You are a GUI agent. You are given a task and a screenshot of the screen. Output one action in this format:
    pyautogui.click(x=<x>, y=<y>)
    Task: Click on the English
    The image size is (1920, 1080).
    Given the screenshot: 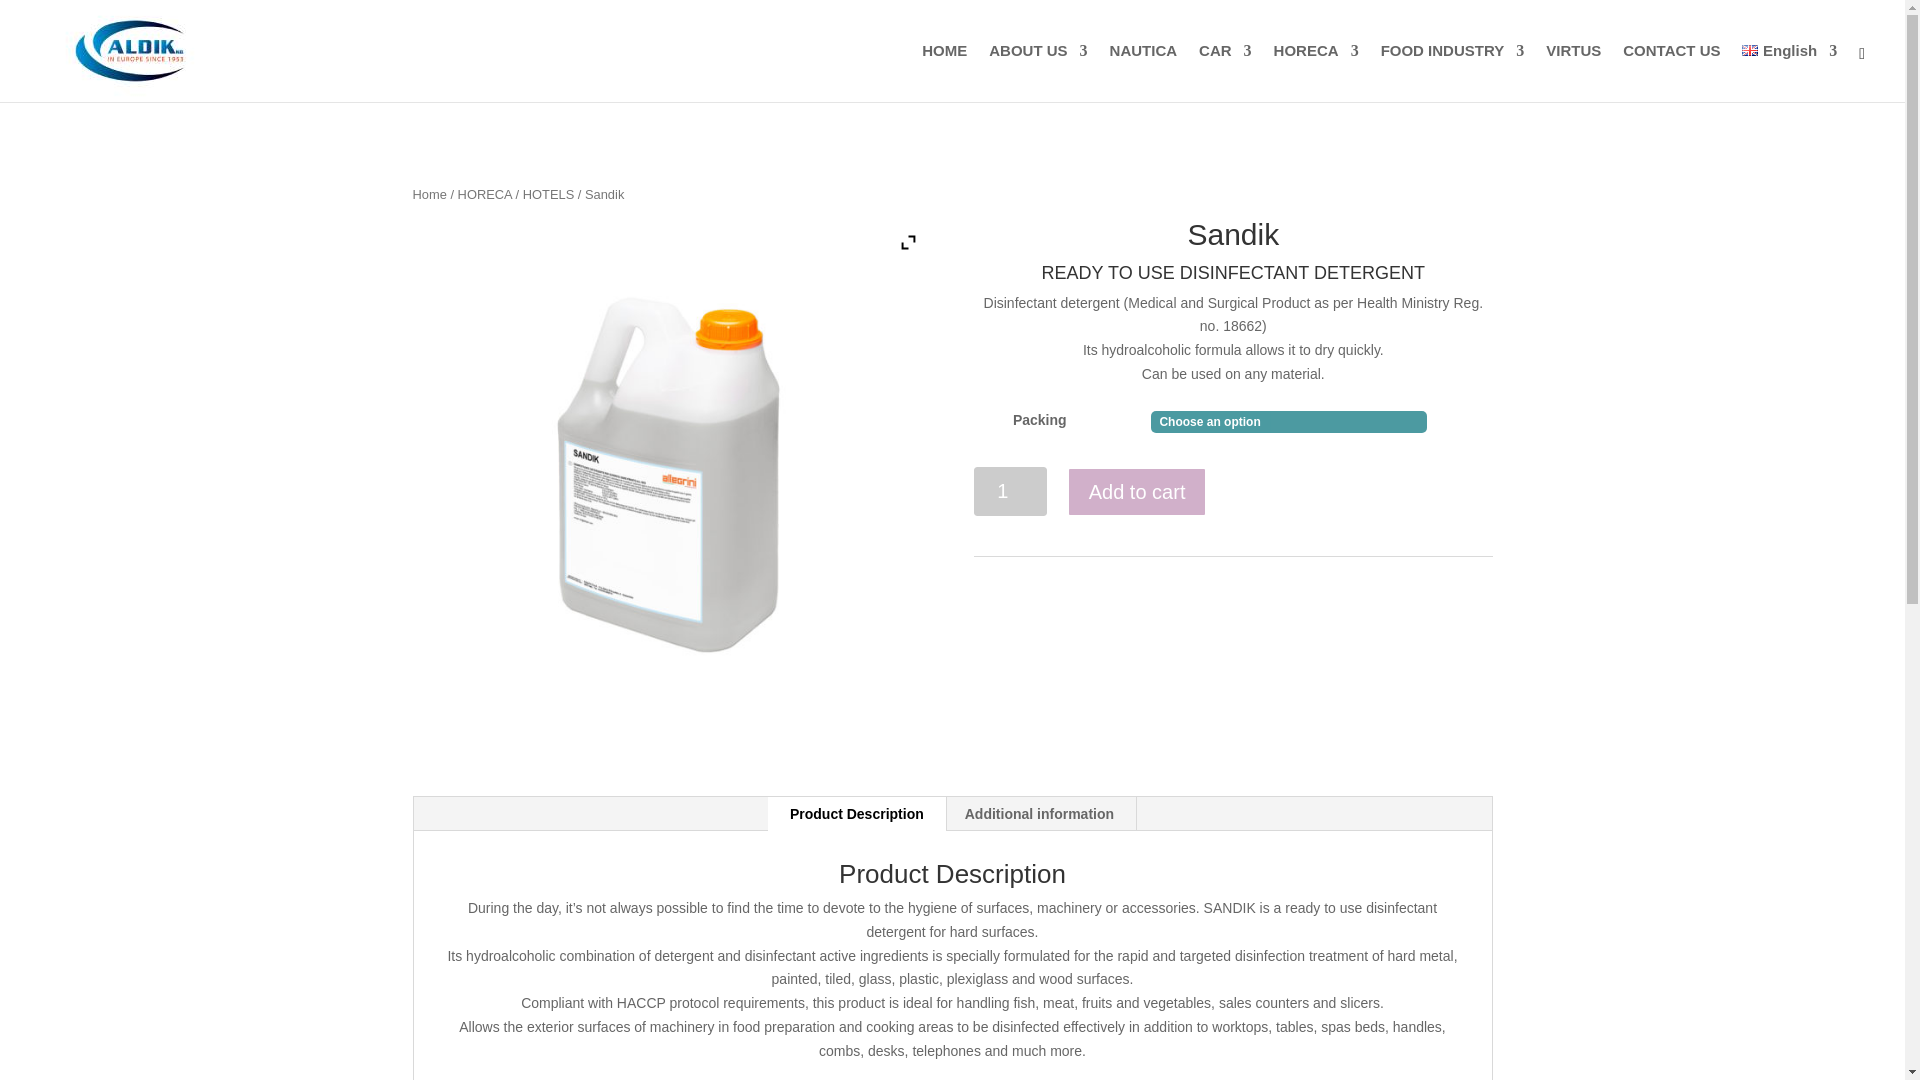 What is the action you would take?
    pyautogui.click(x=1789, y=72)
    